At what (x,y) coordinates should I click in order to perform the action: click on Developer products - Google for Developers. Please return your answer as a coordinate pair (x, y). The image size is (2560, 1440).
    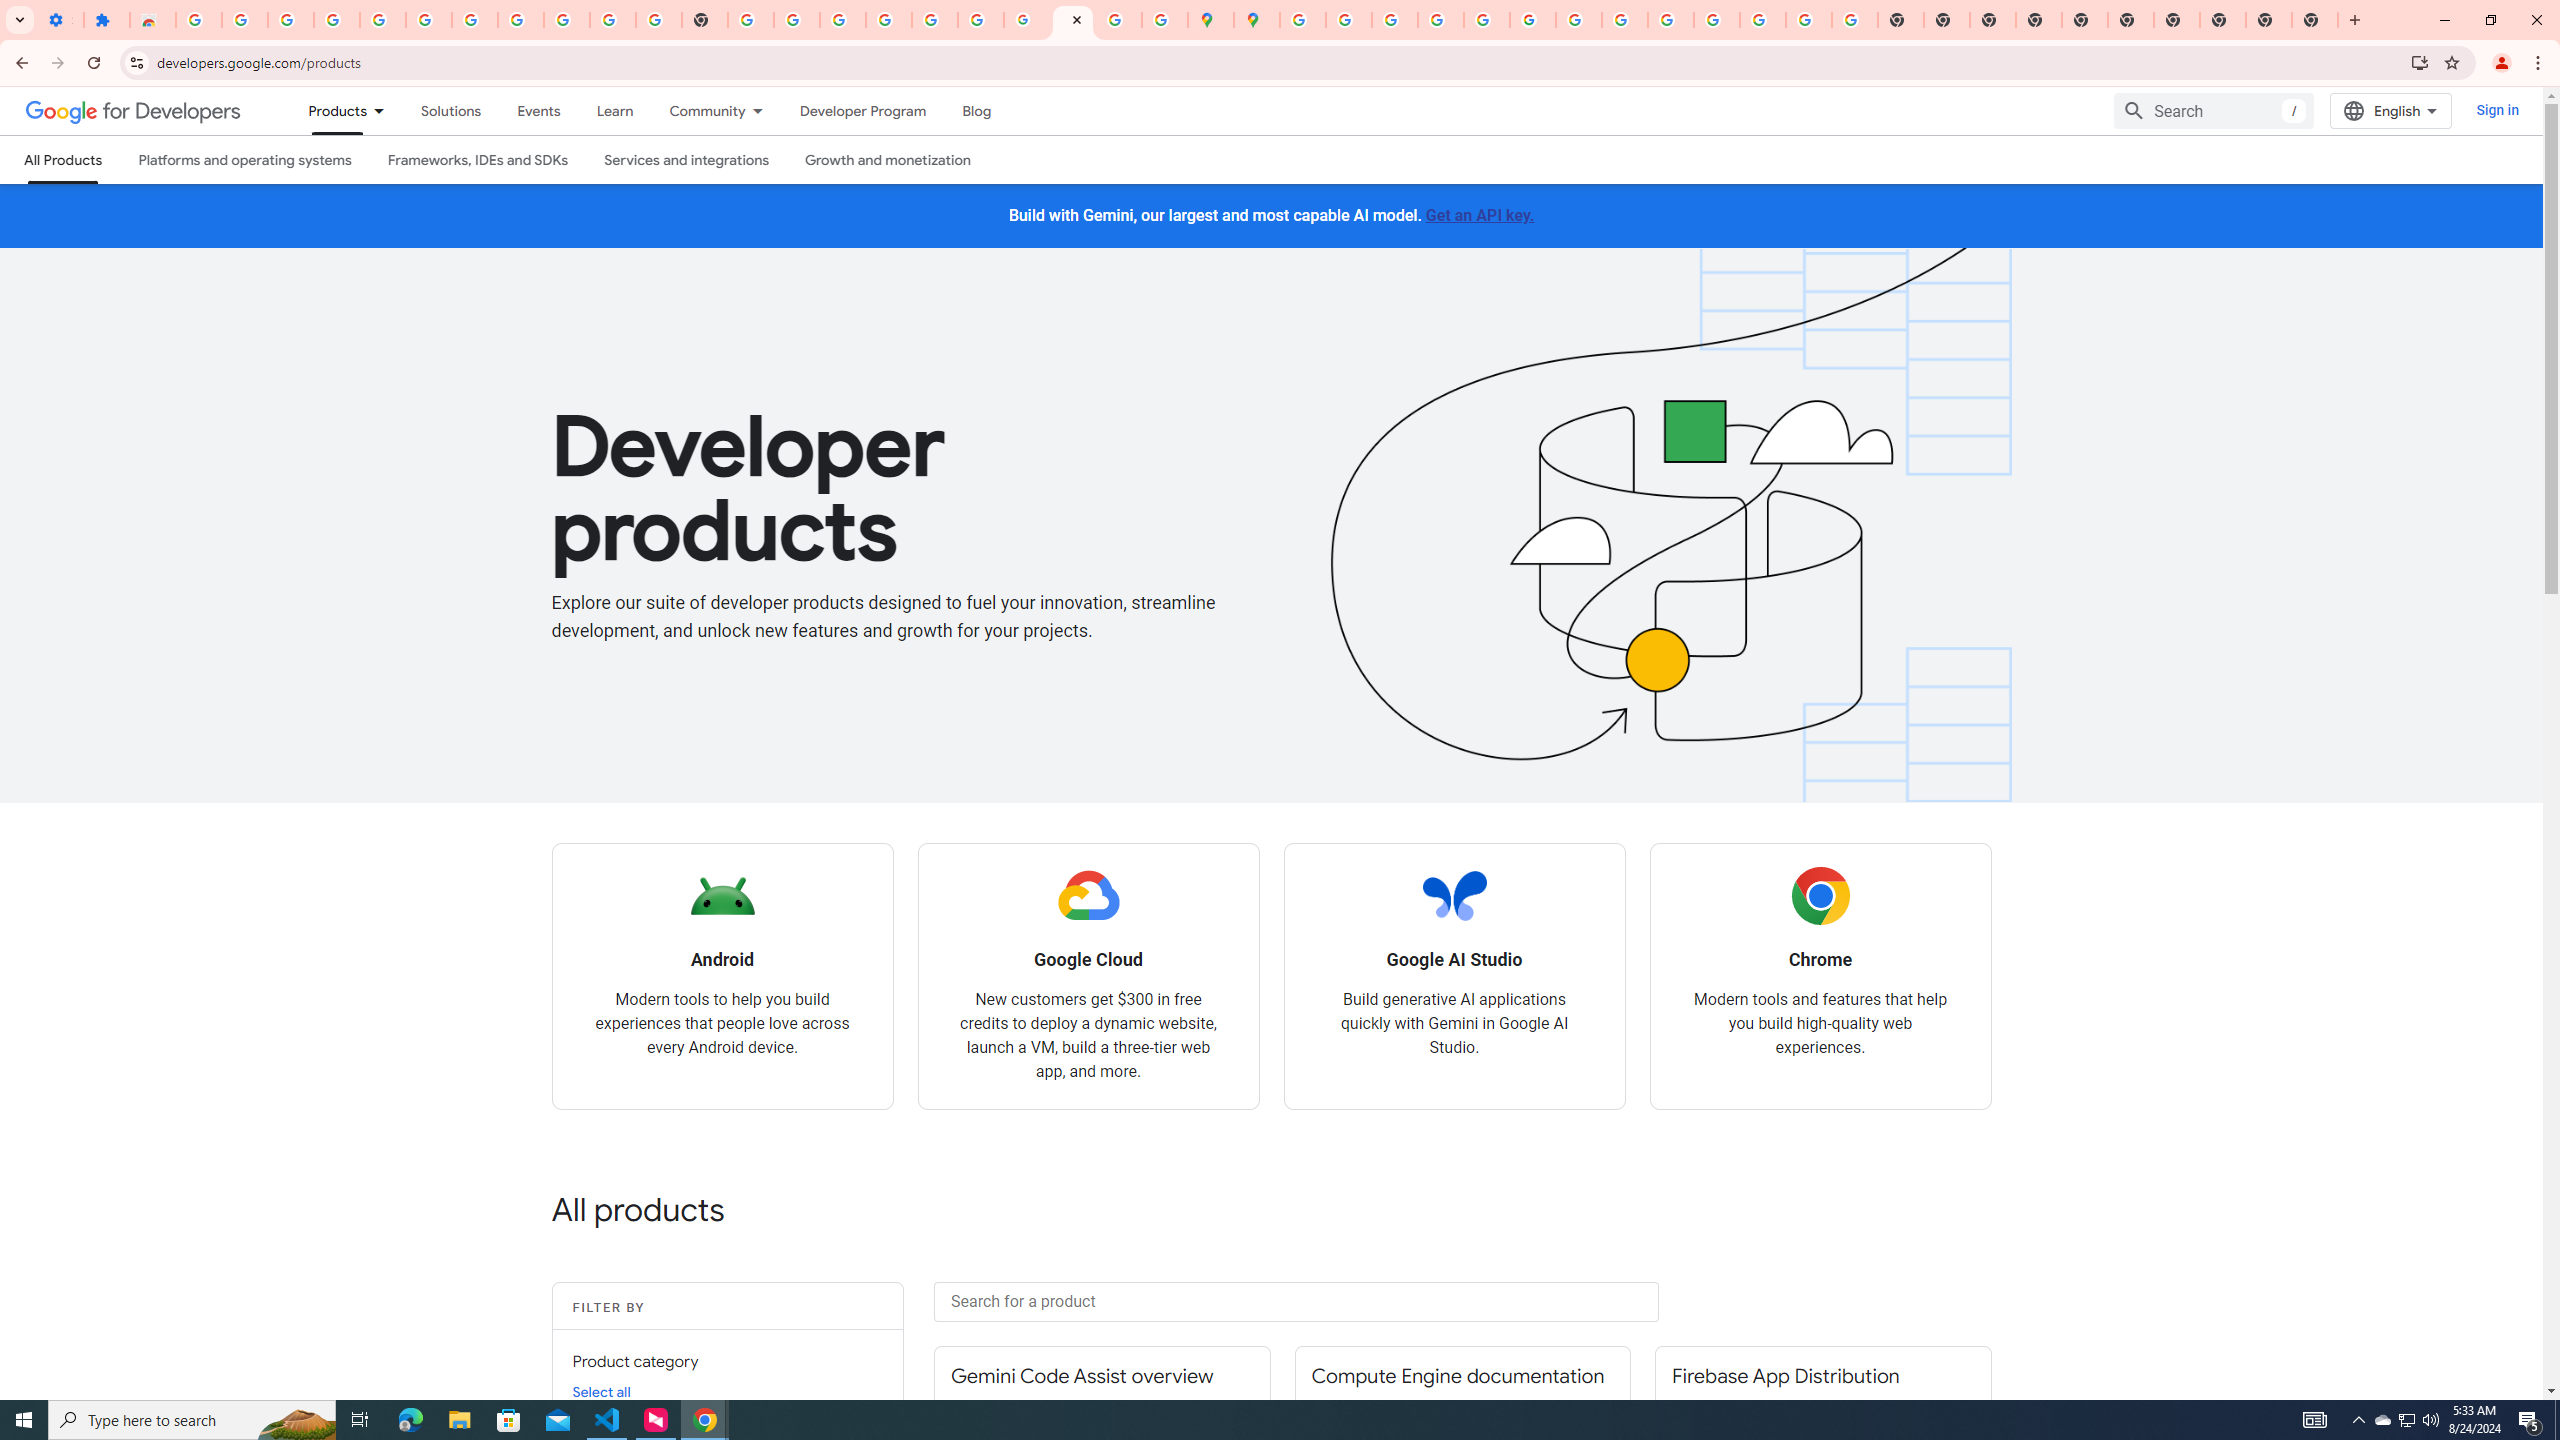
    Looking at the image, I should click on (1073, 20).